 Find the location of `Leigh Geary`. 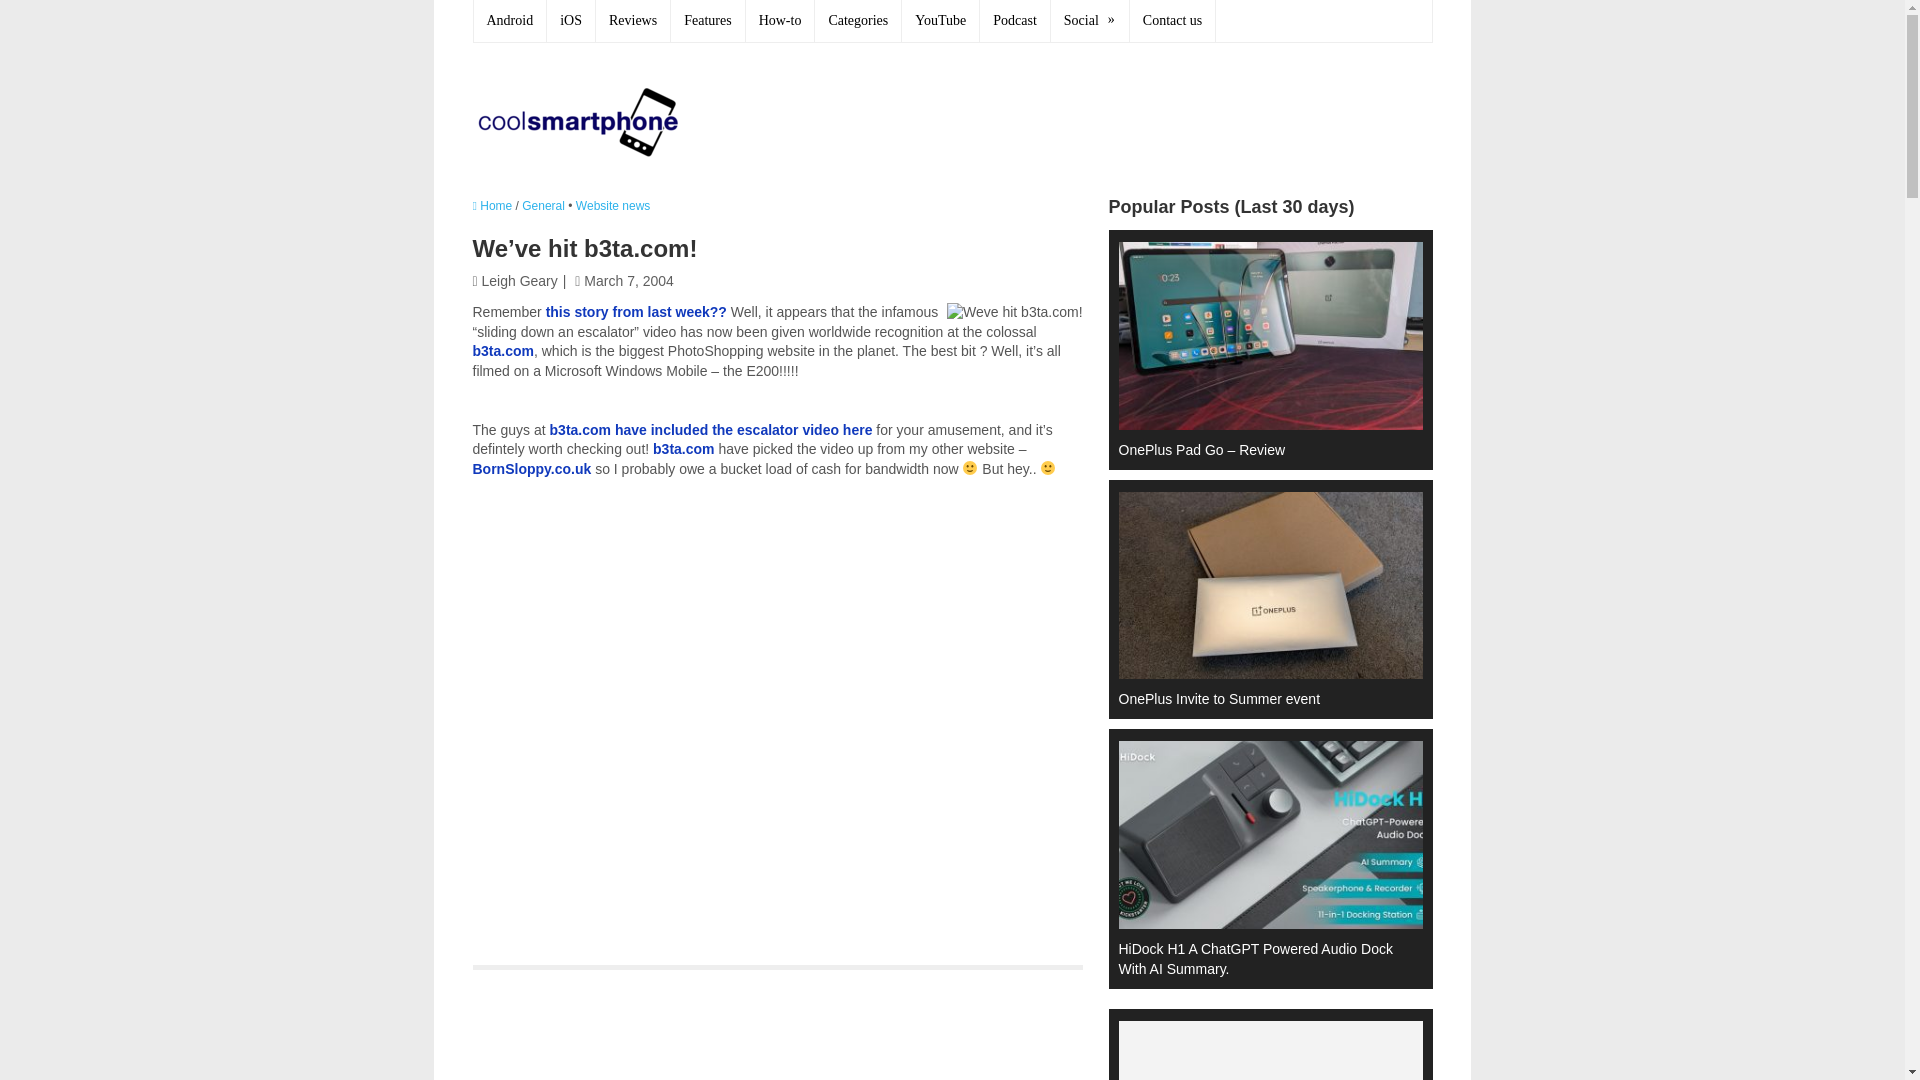

Leigh Geary is located at coordinates (520, 281).